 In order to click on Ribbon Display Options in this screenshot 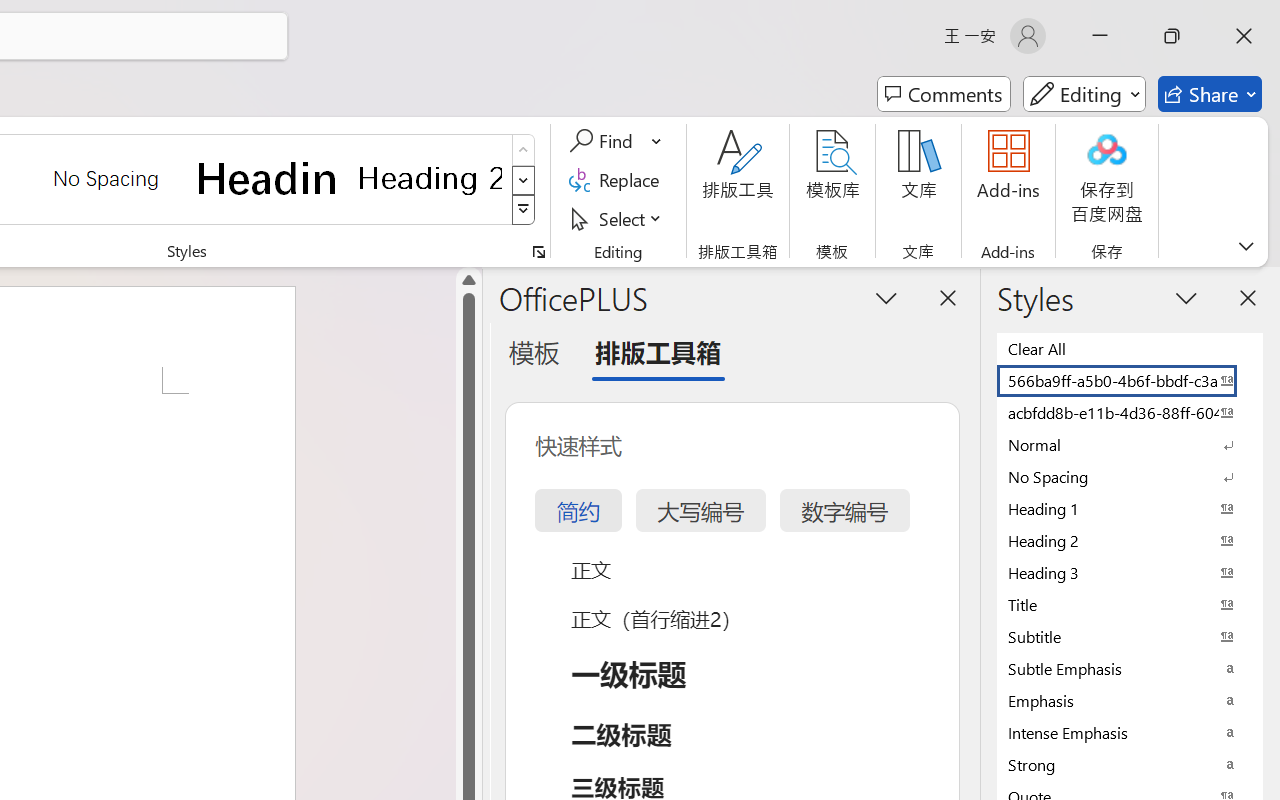, I will do `click(1246, 246)`.